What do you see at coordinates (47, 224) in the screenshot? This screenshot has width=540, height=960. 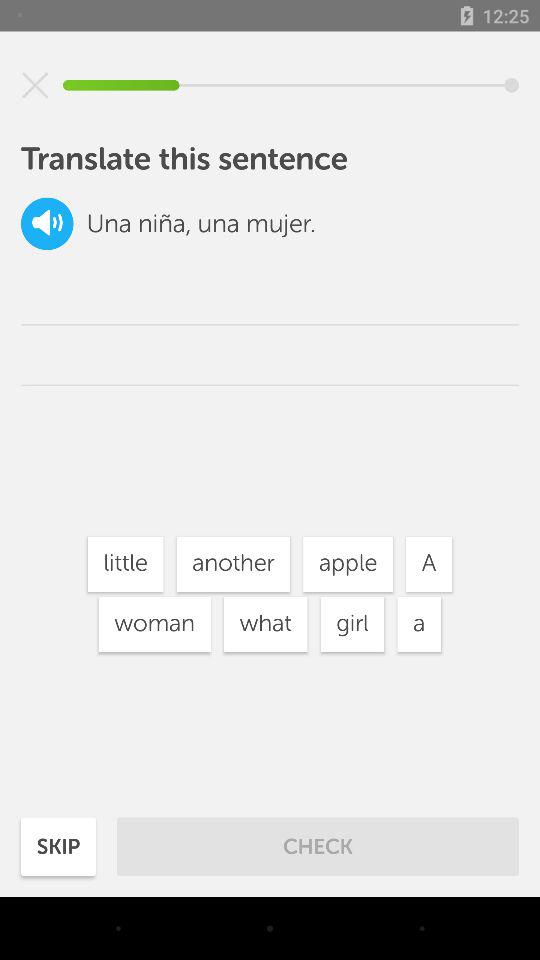 I see `launch the item below translate this sentence icon` at bounding box center [47, 224].